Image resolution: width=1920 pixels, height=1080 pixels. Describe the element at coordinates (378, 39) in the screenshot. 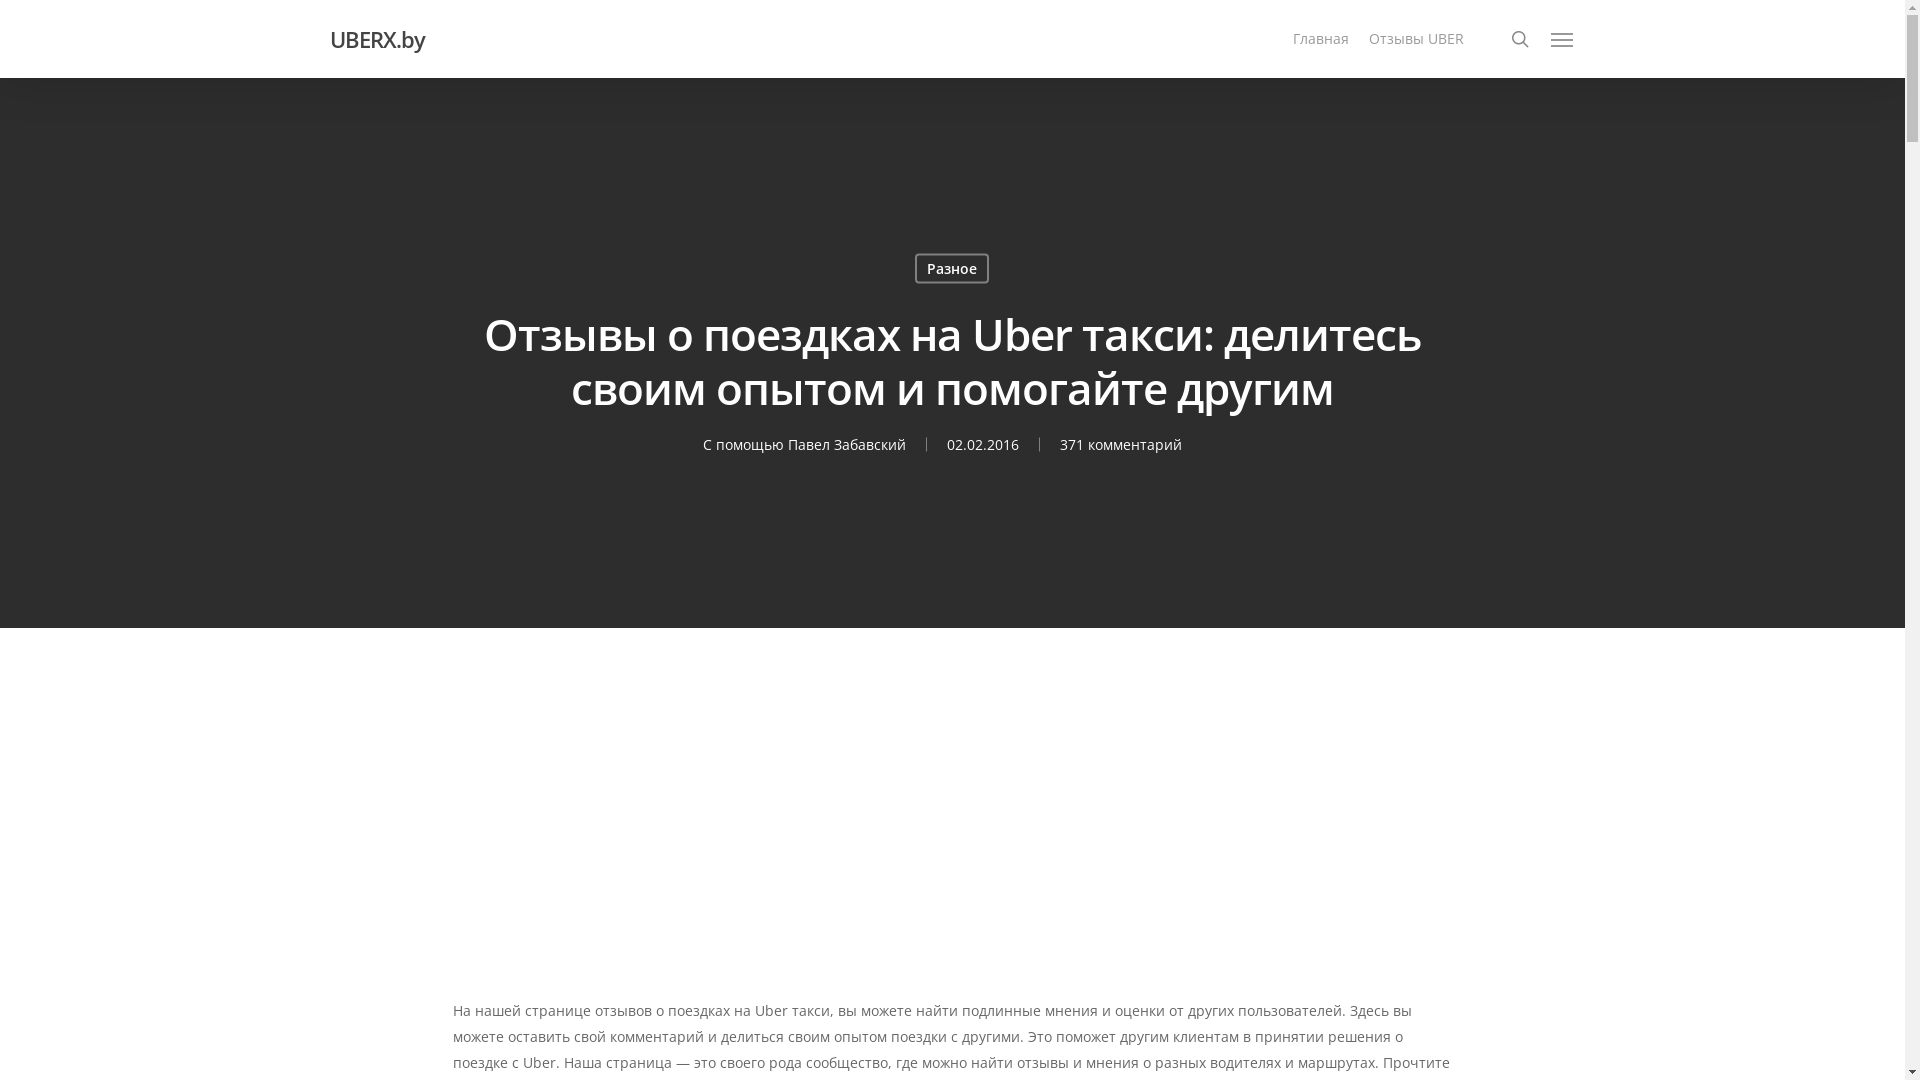

I see `UBERX.by` at that location.